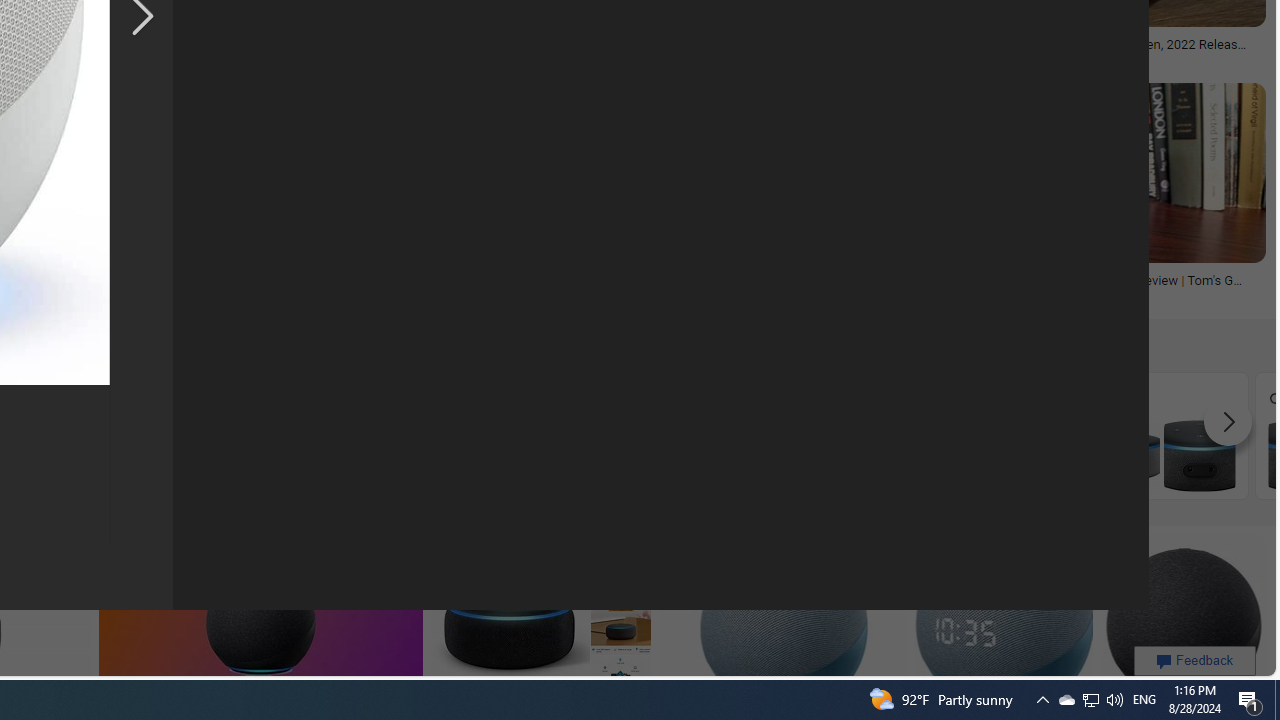 The height and width of the screenshot is (720, 1280). What do you see at coordinates (262, 435) in the screenshot?
I see `Amazon Echo Dot Icon Icon` at bounding box center [262, 435].